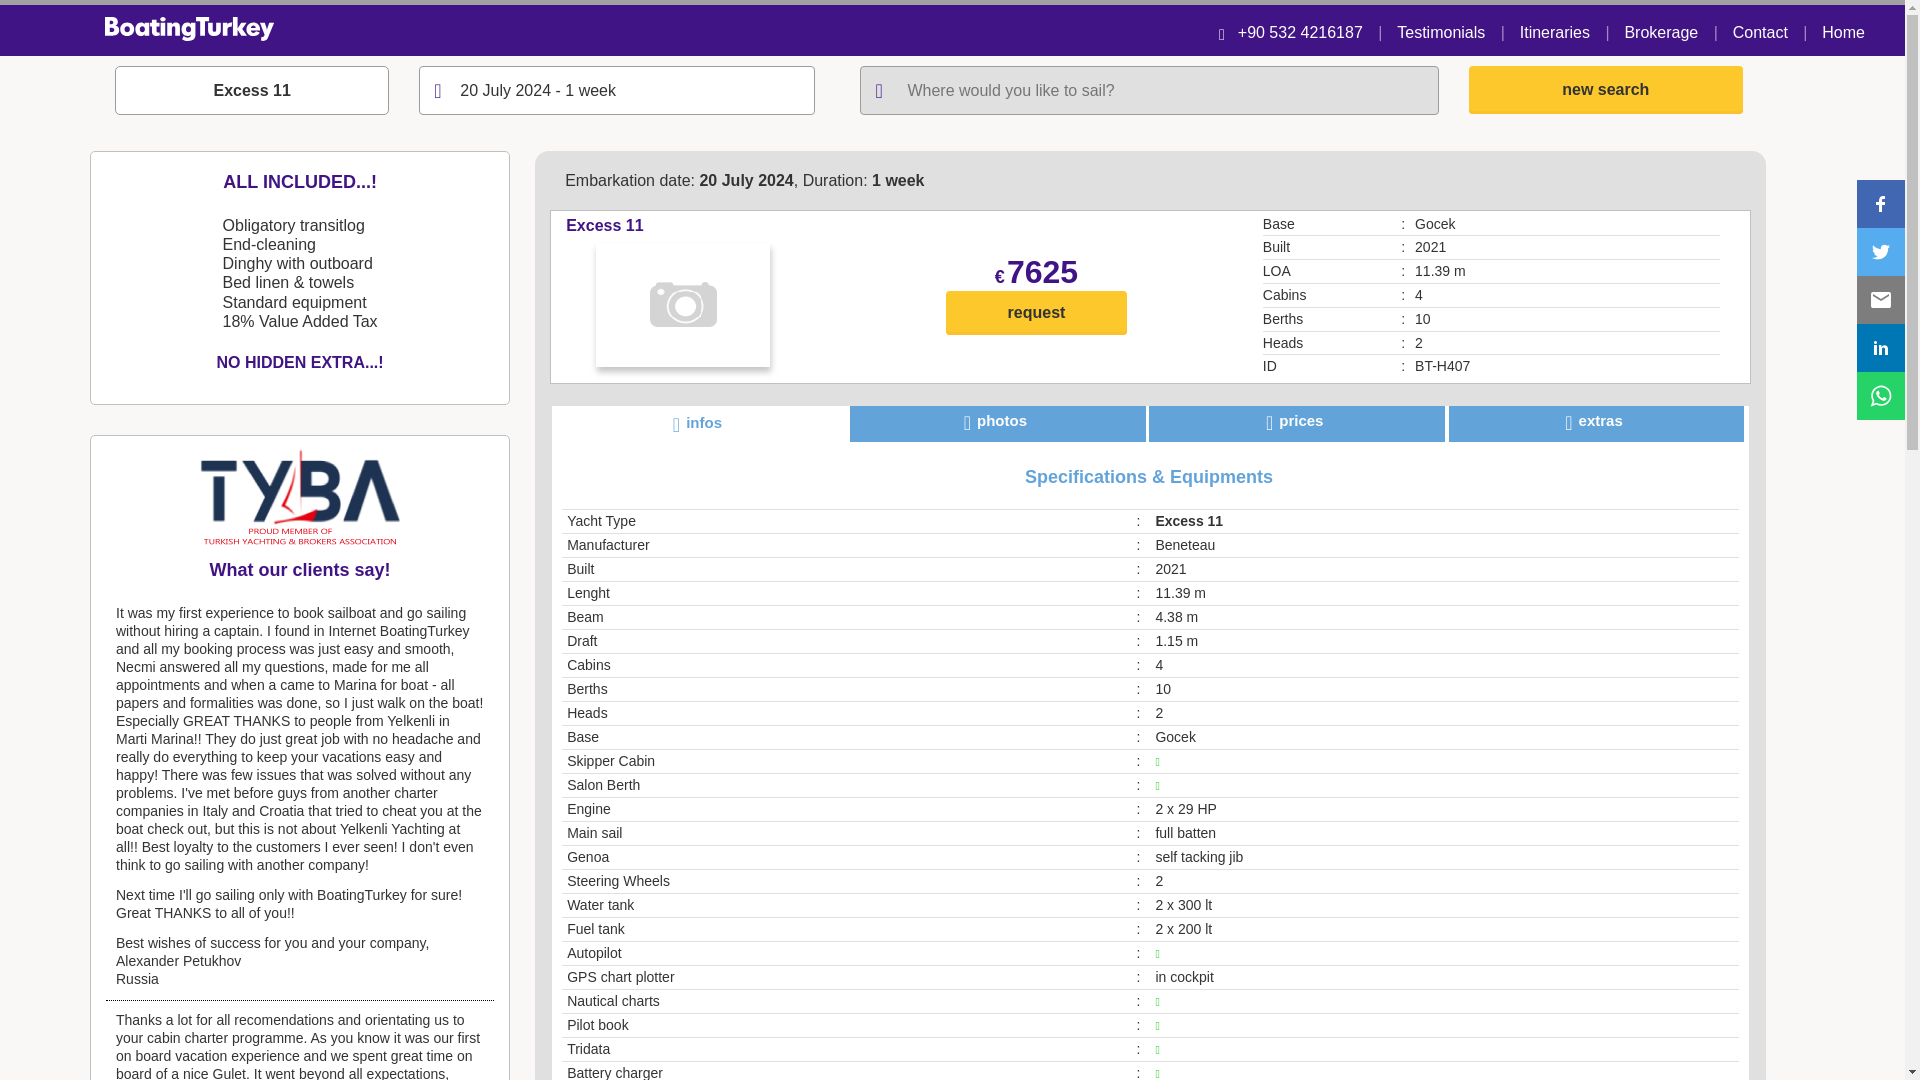  Describe the element at coordinates (1300, 32) in the screenshot. I see `Telephone` at that location.